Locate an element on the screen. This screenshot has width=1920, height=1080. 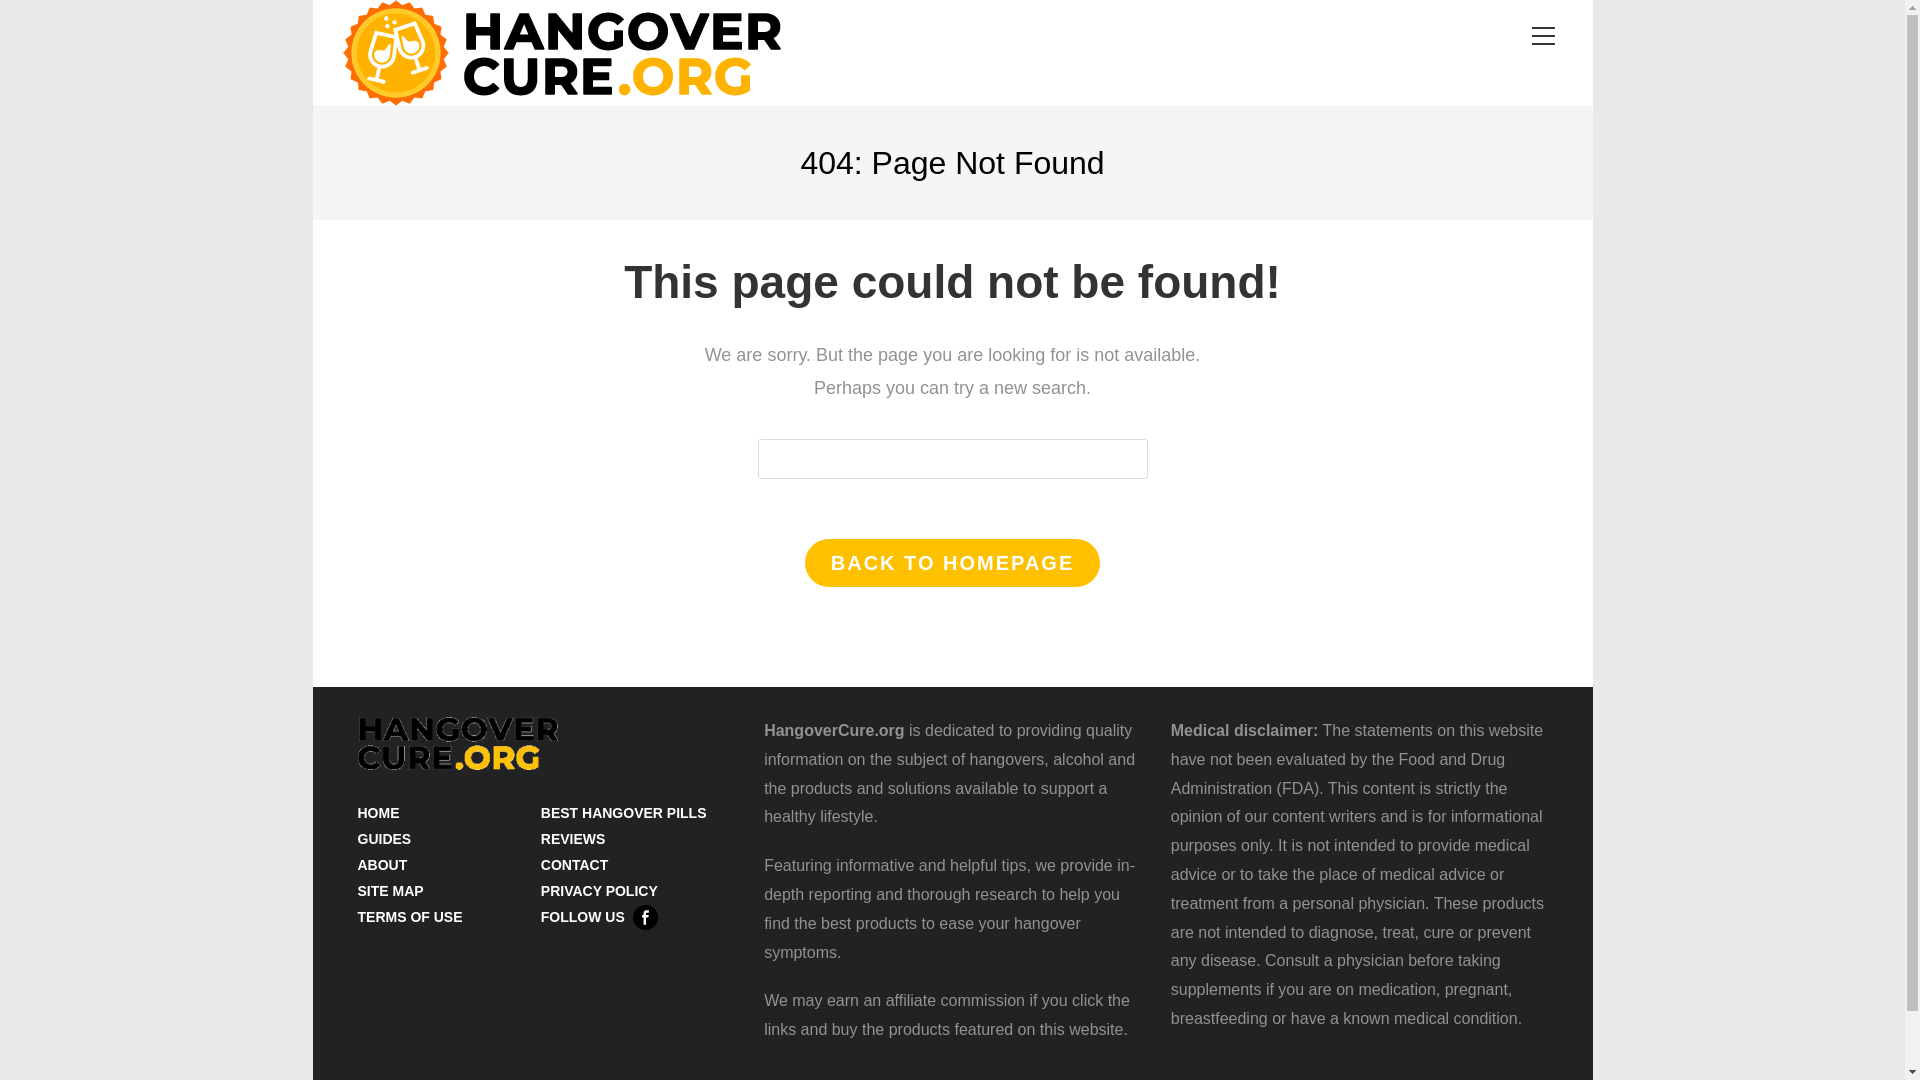
BEST HANGOVER PILLS is located at coordinates (624, 812).